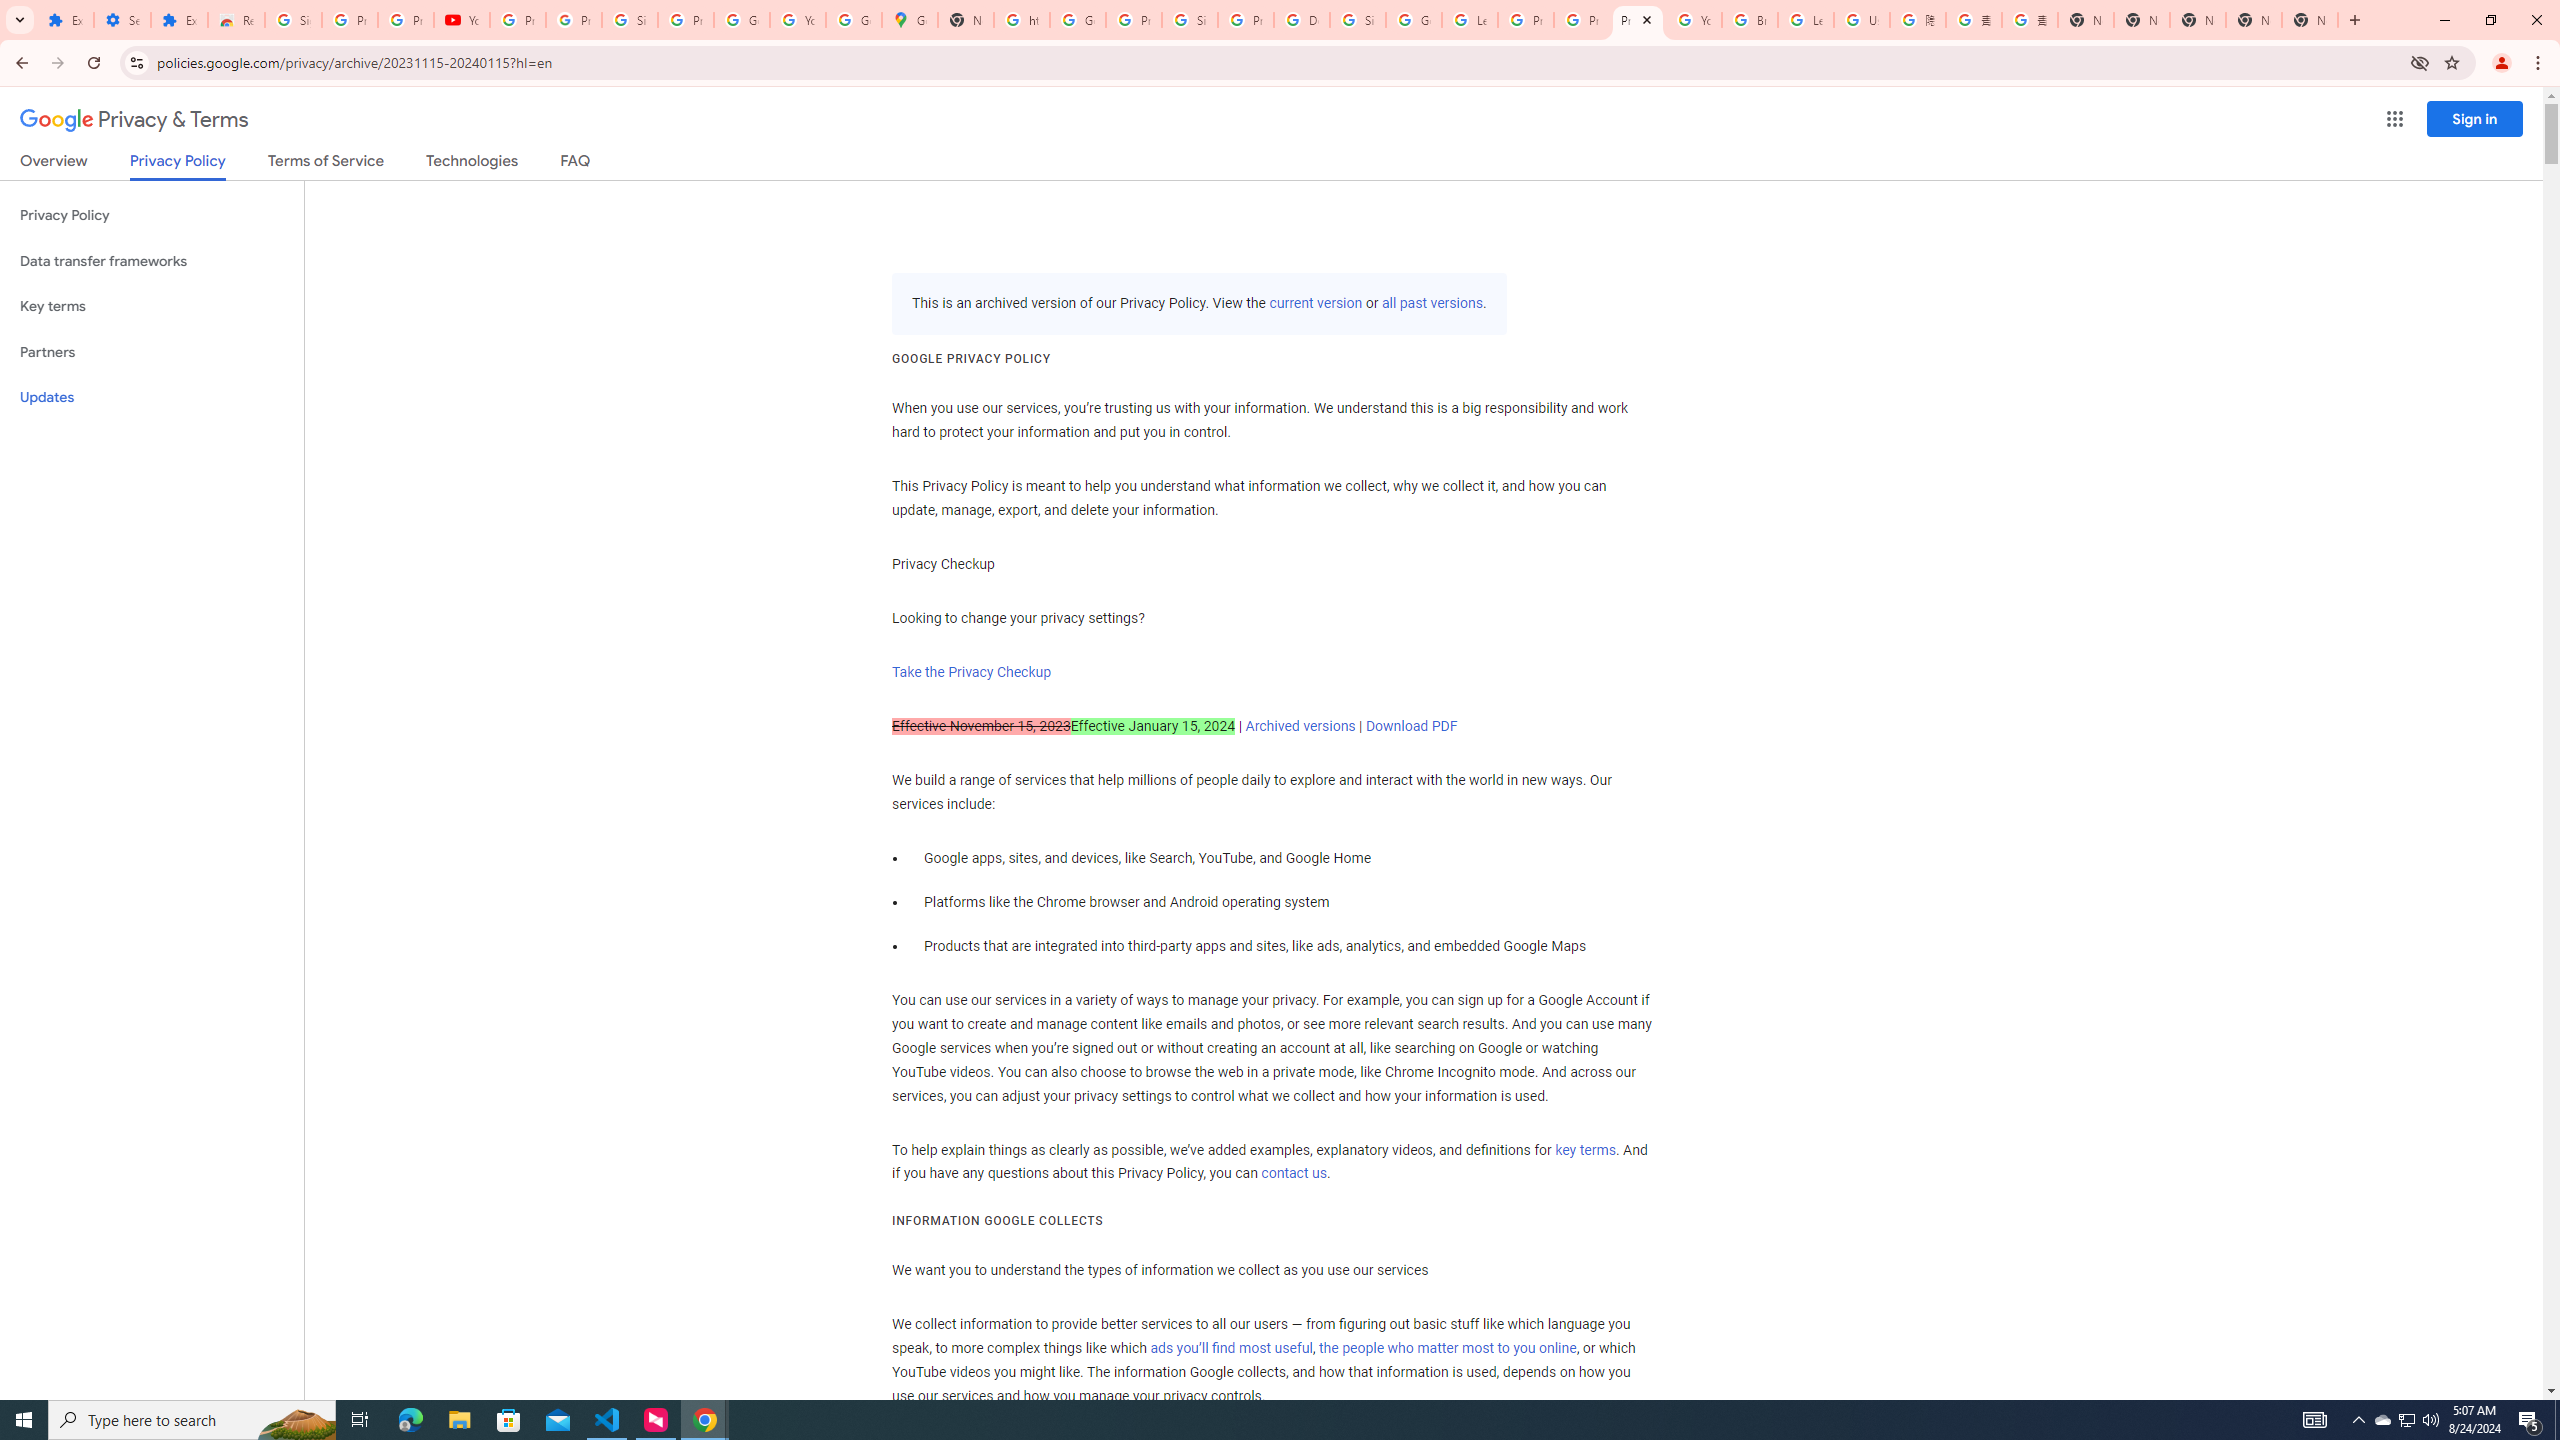 Image resolution: width=2560 pixels, height=1440 pixels. I want to click on contact us, so click(1294, 1174).